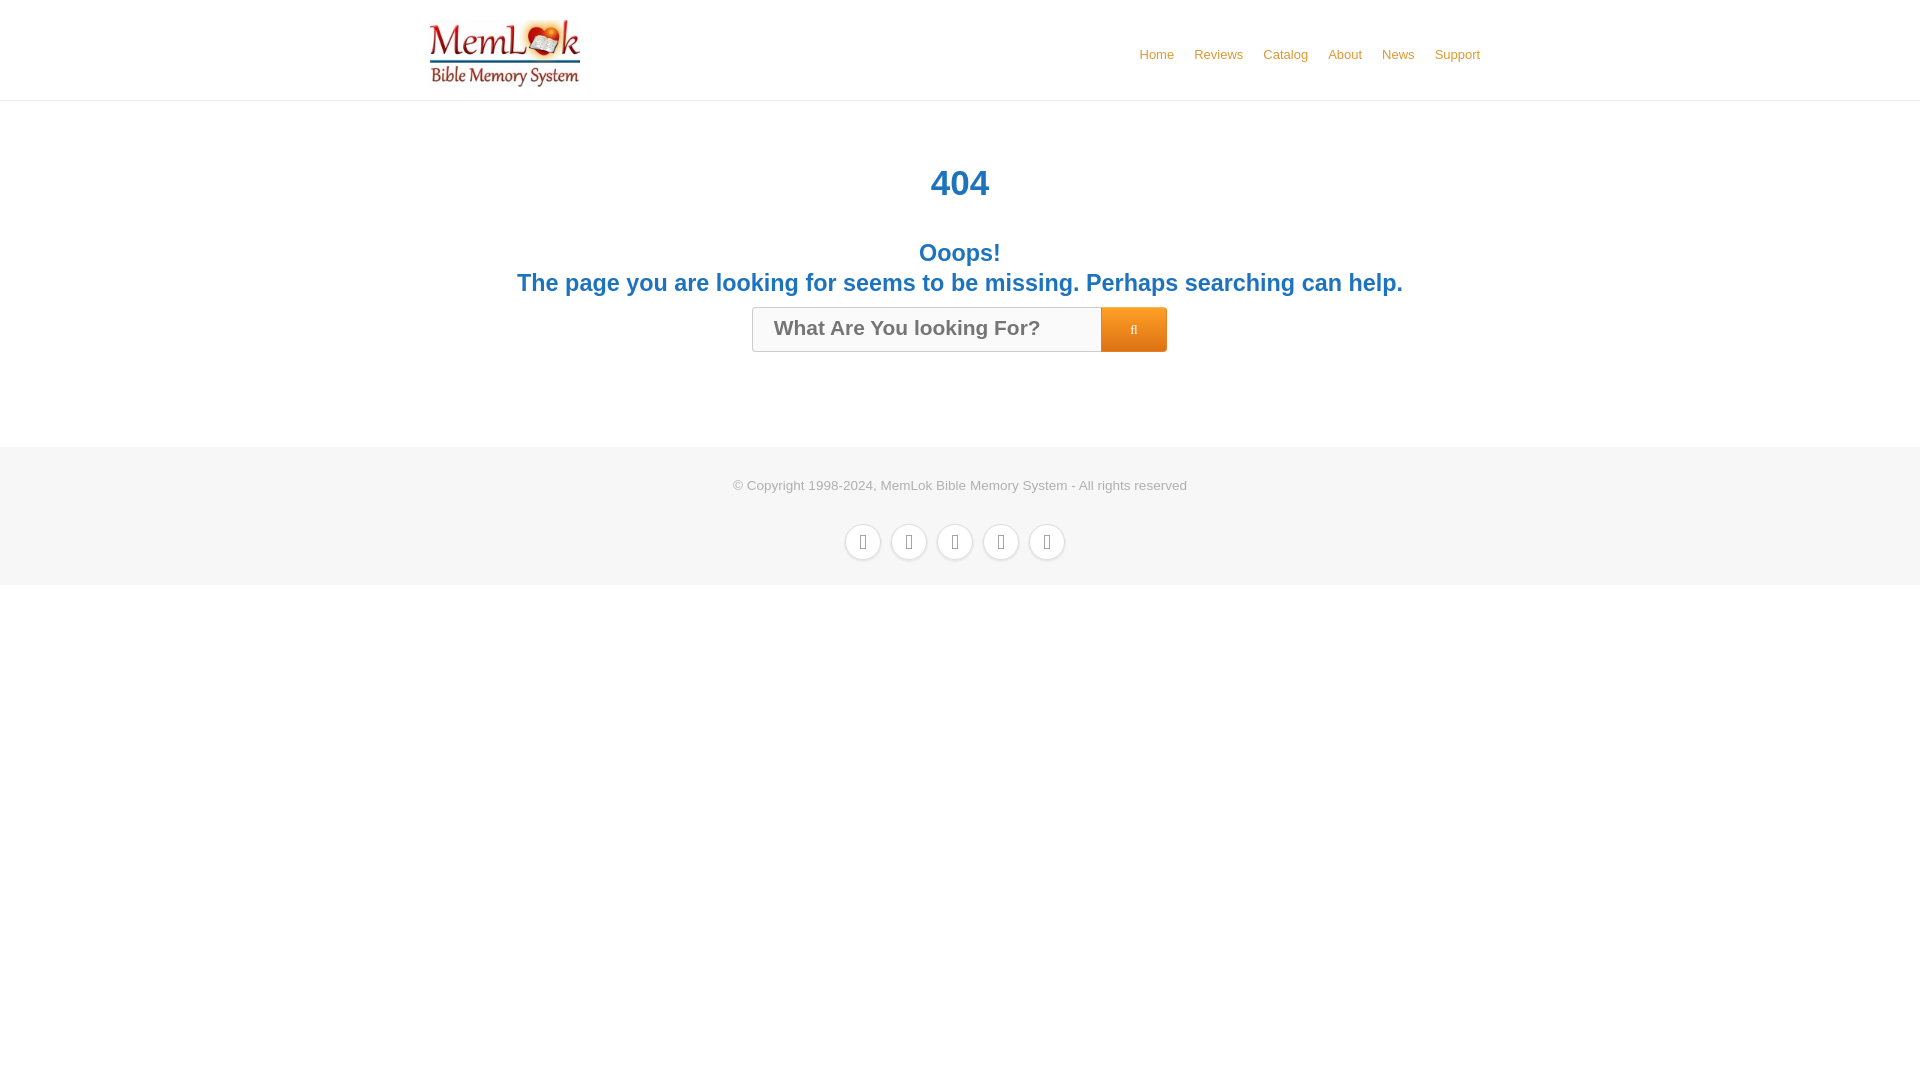 This screenshot has height=1080, width=1920. What do you see at coordinates (1457, 54) in the screenshot?
I see `Support` at bounding box center [1457, 54].